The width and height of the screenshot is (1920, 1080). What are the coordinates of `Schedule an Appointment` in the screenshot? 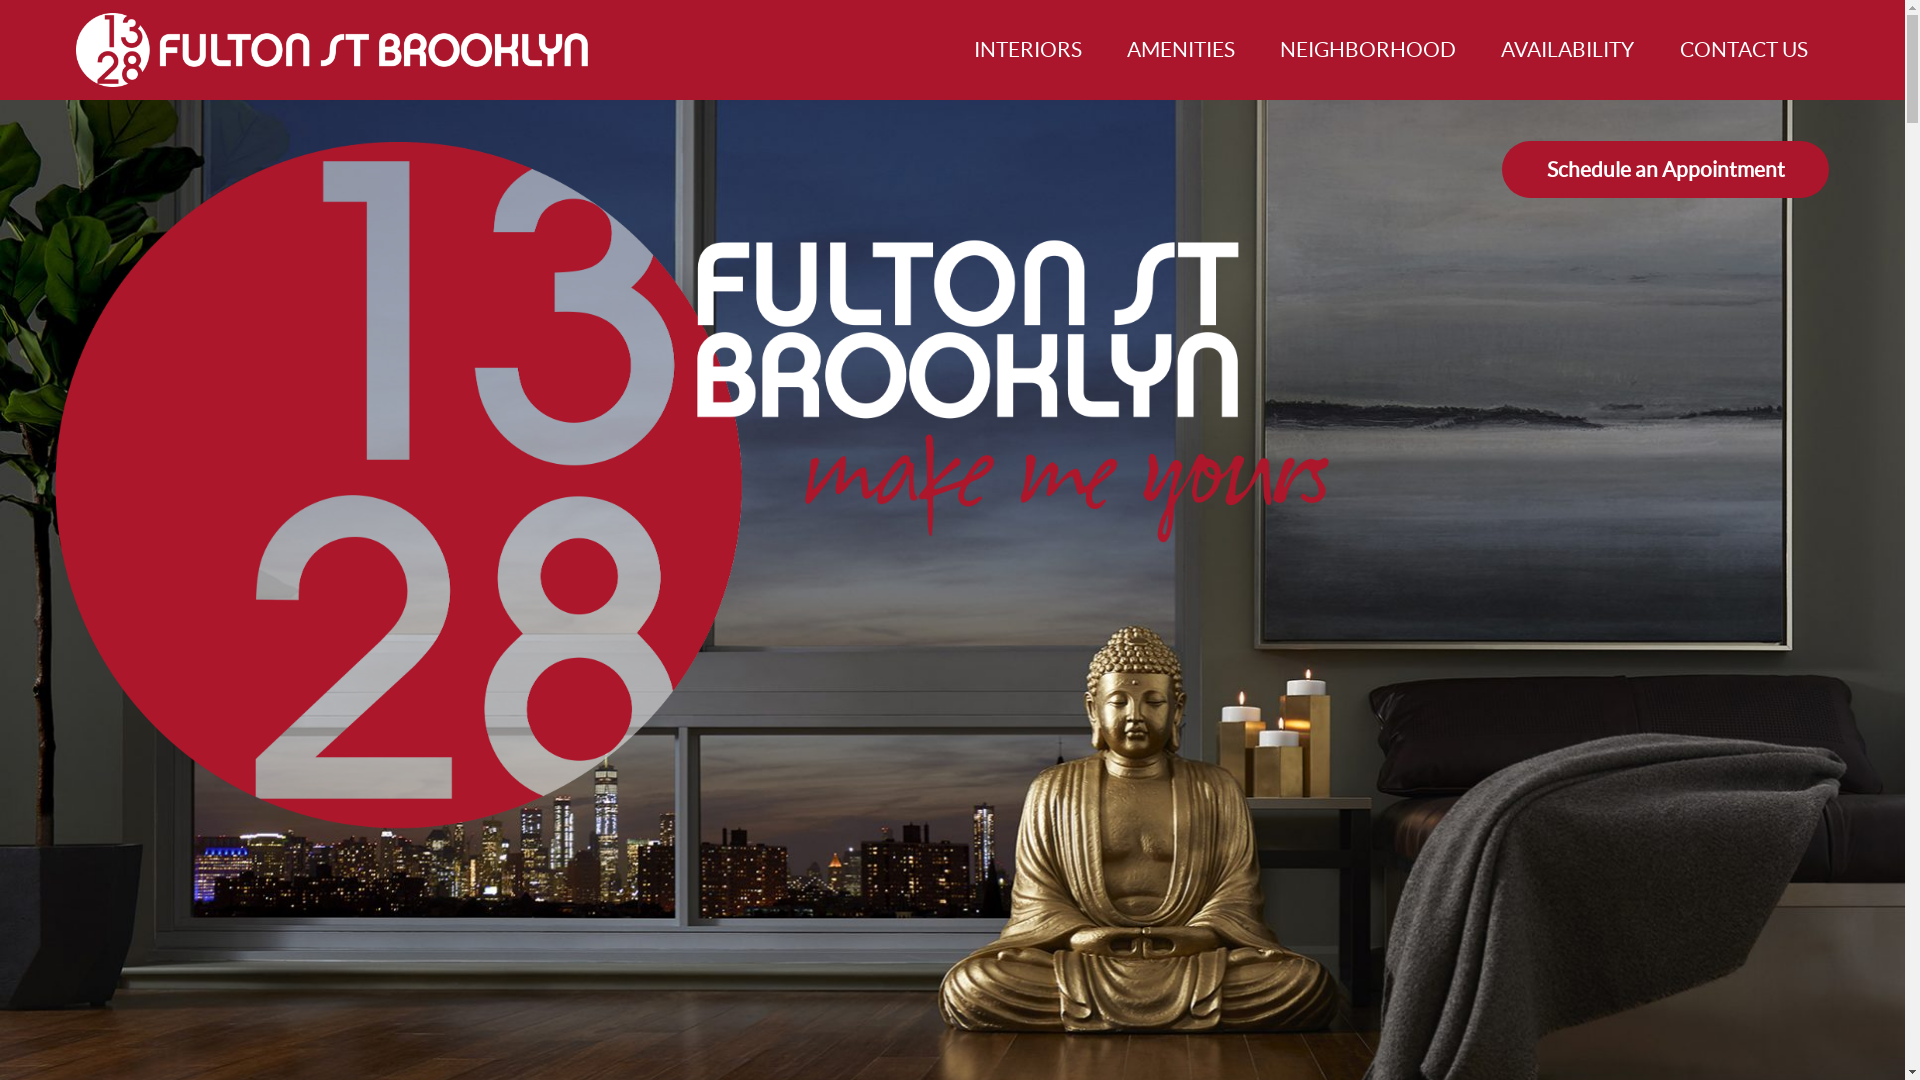 It's located at (1665, 170).